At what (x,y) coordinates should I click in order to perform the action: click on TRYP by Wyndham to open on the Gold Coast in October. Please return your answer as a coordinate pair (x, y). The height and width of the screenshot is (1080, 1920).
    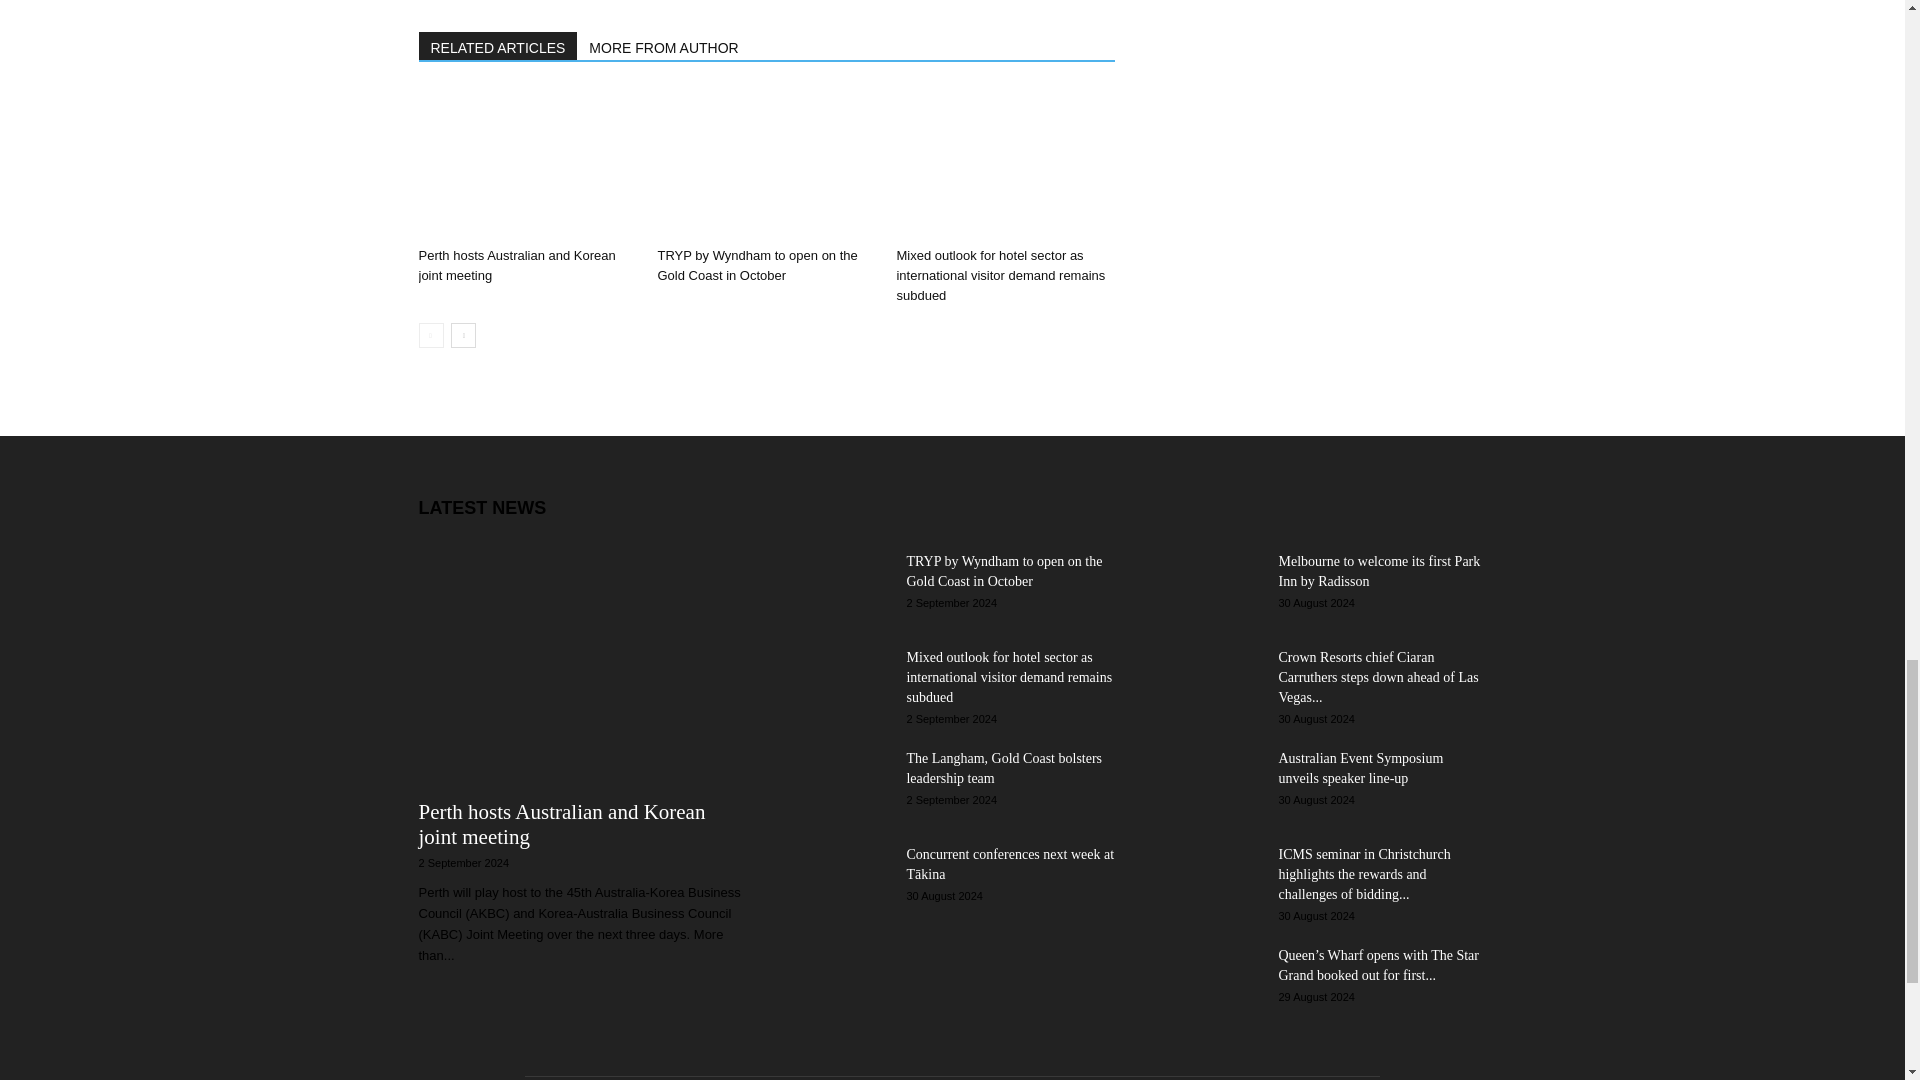
    Looking at the image, I should click on (756, 265).